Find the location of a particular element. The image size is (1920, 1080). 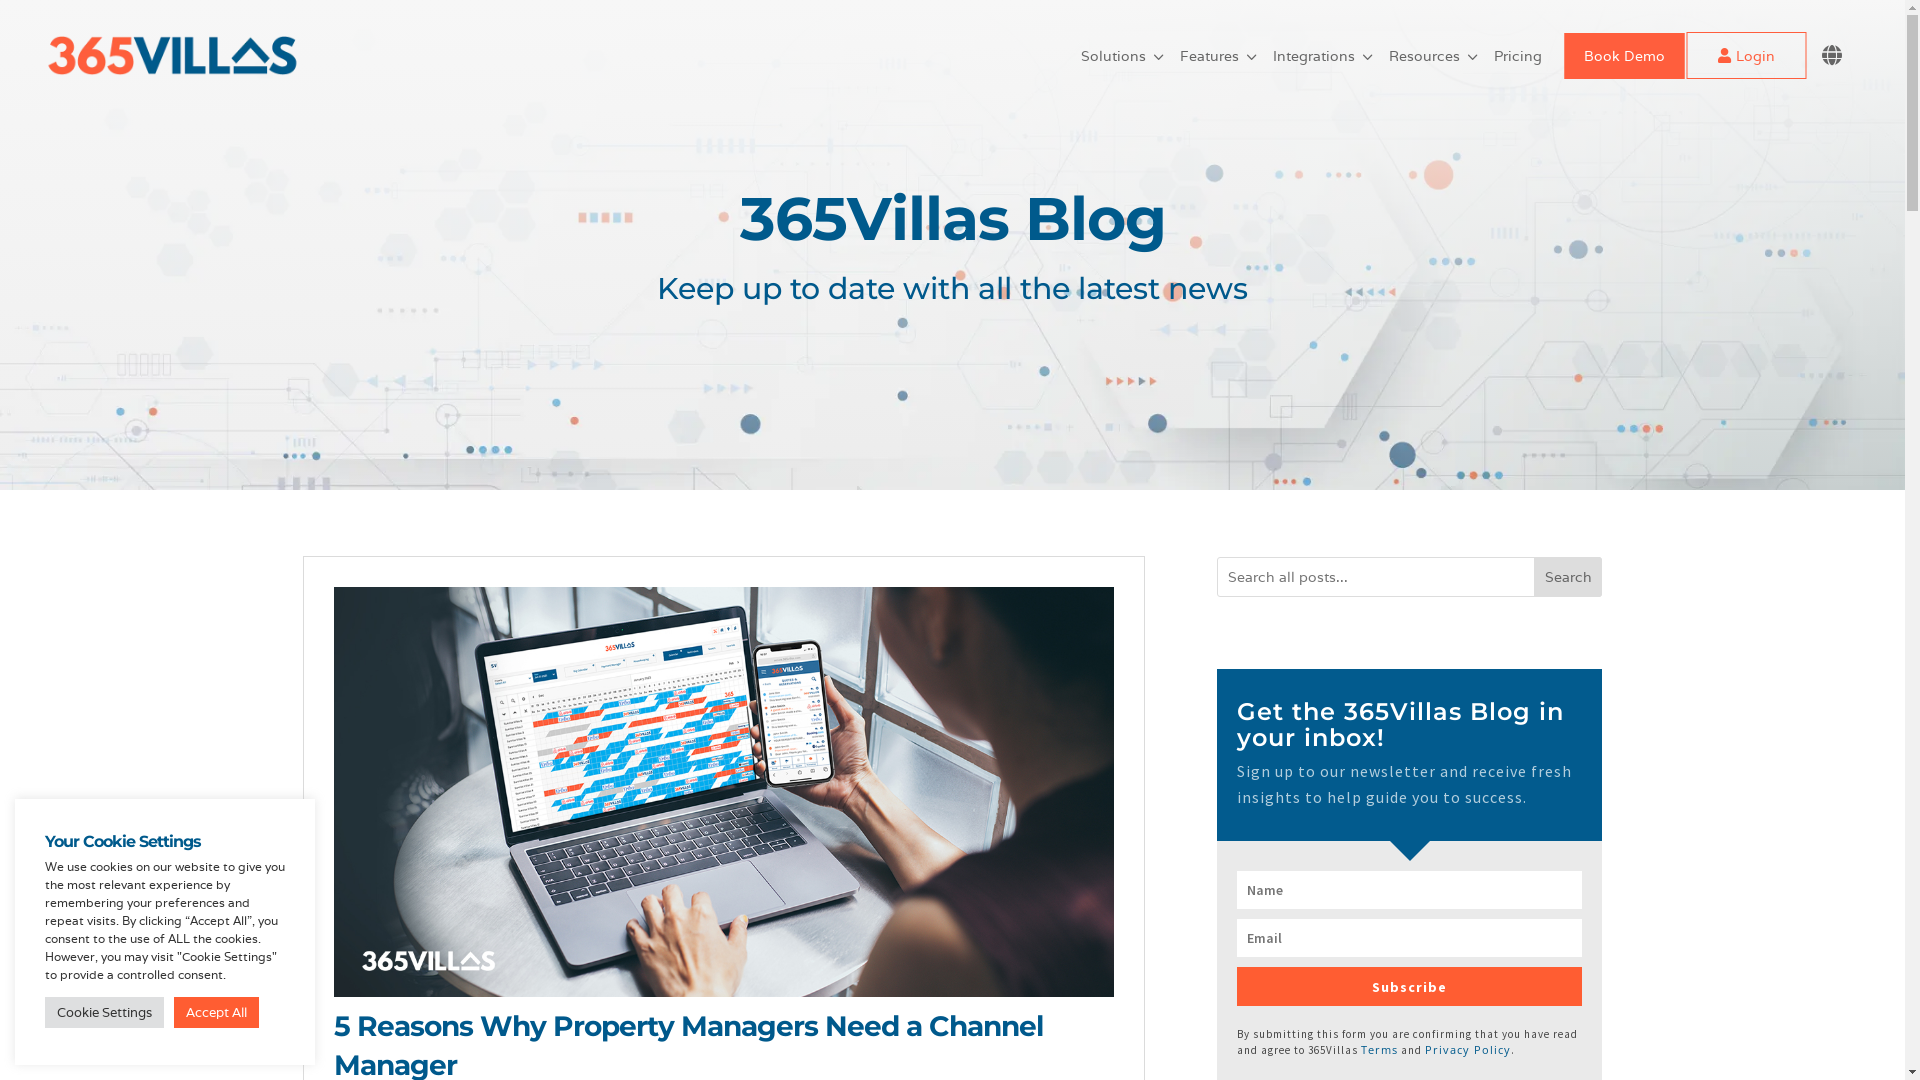

Cookie Settings is located at coordinates (104, 1012).